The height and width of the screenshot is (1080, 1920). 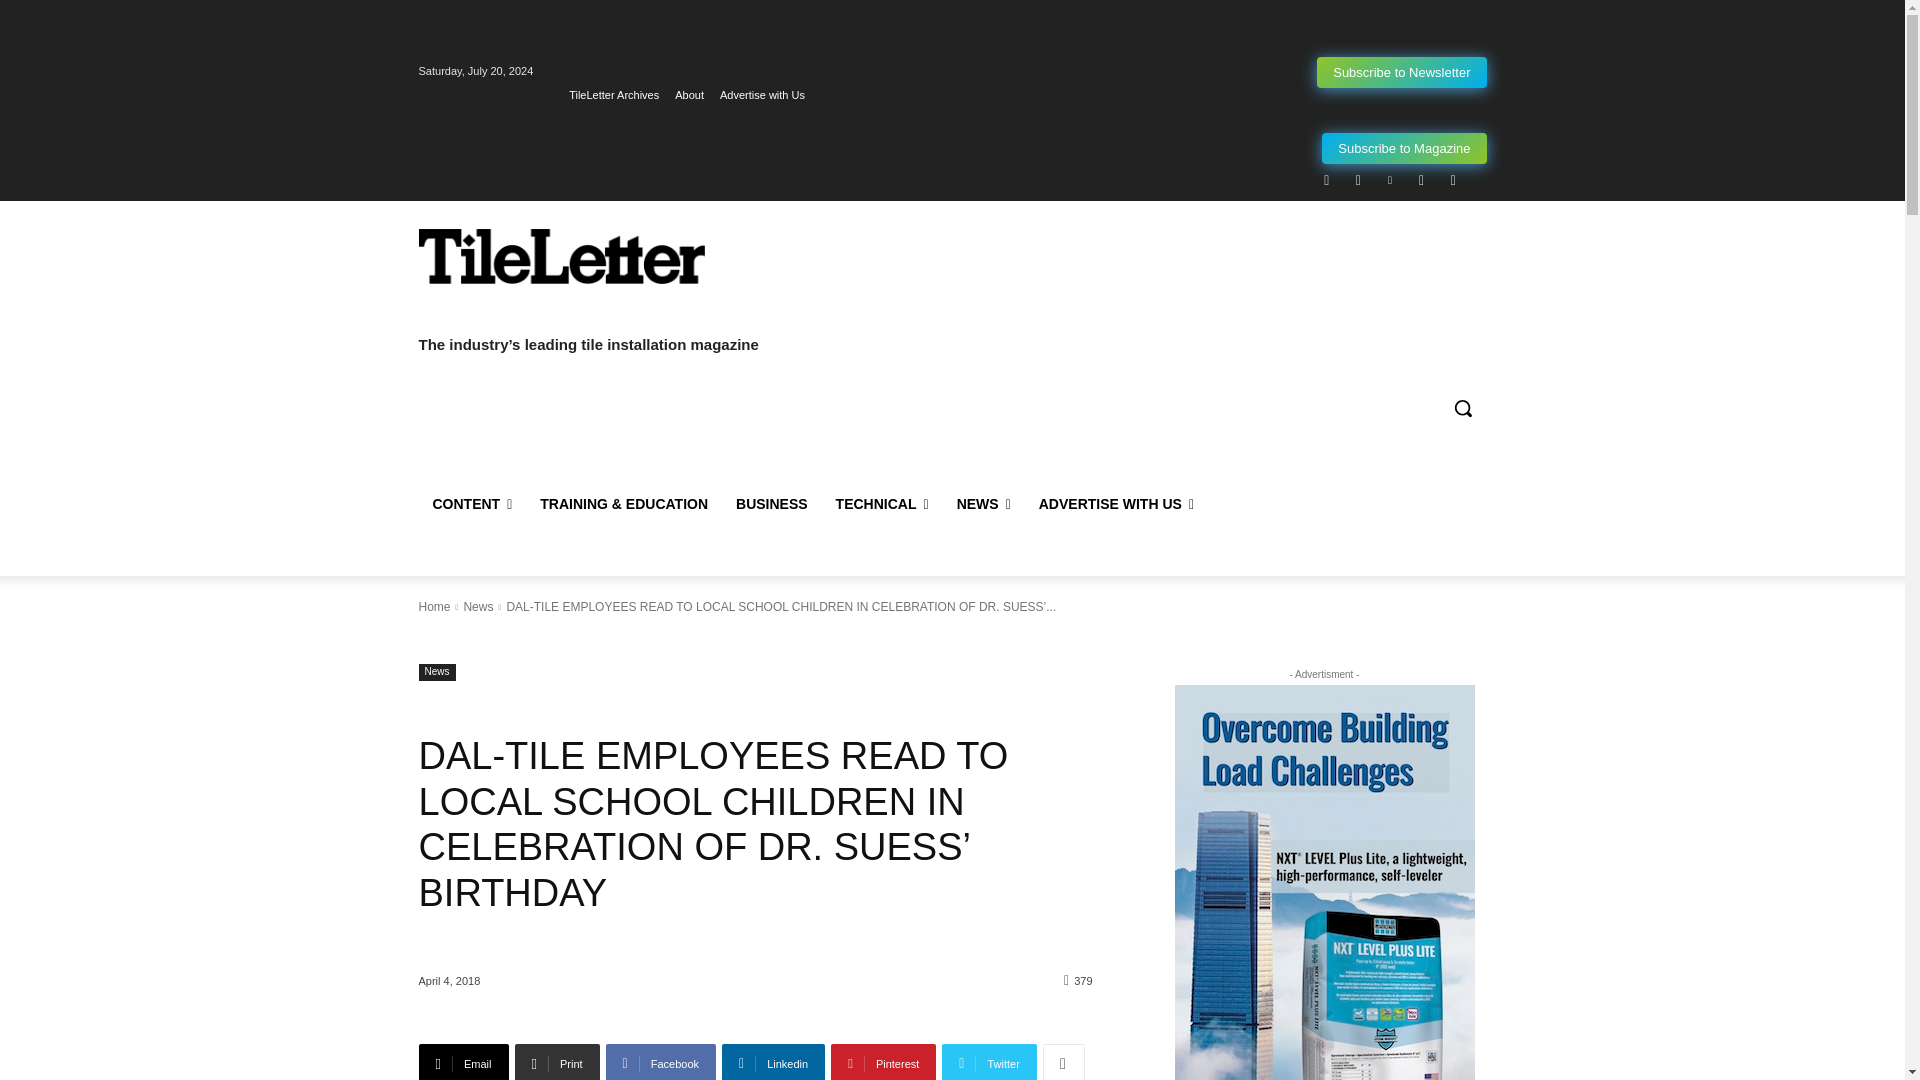 What do you see at coordinates (1404, 148) in the screenshot?
I see `Subscribe to Magazine` at bounding box center [1404, 148].